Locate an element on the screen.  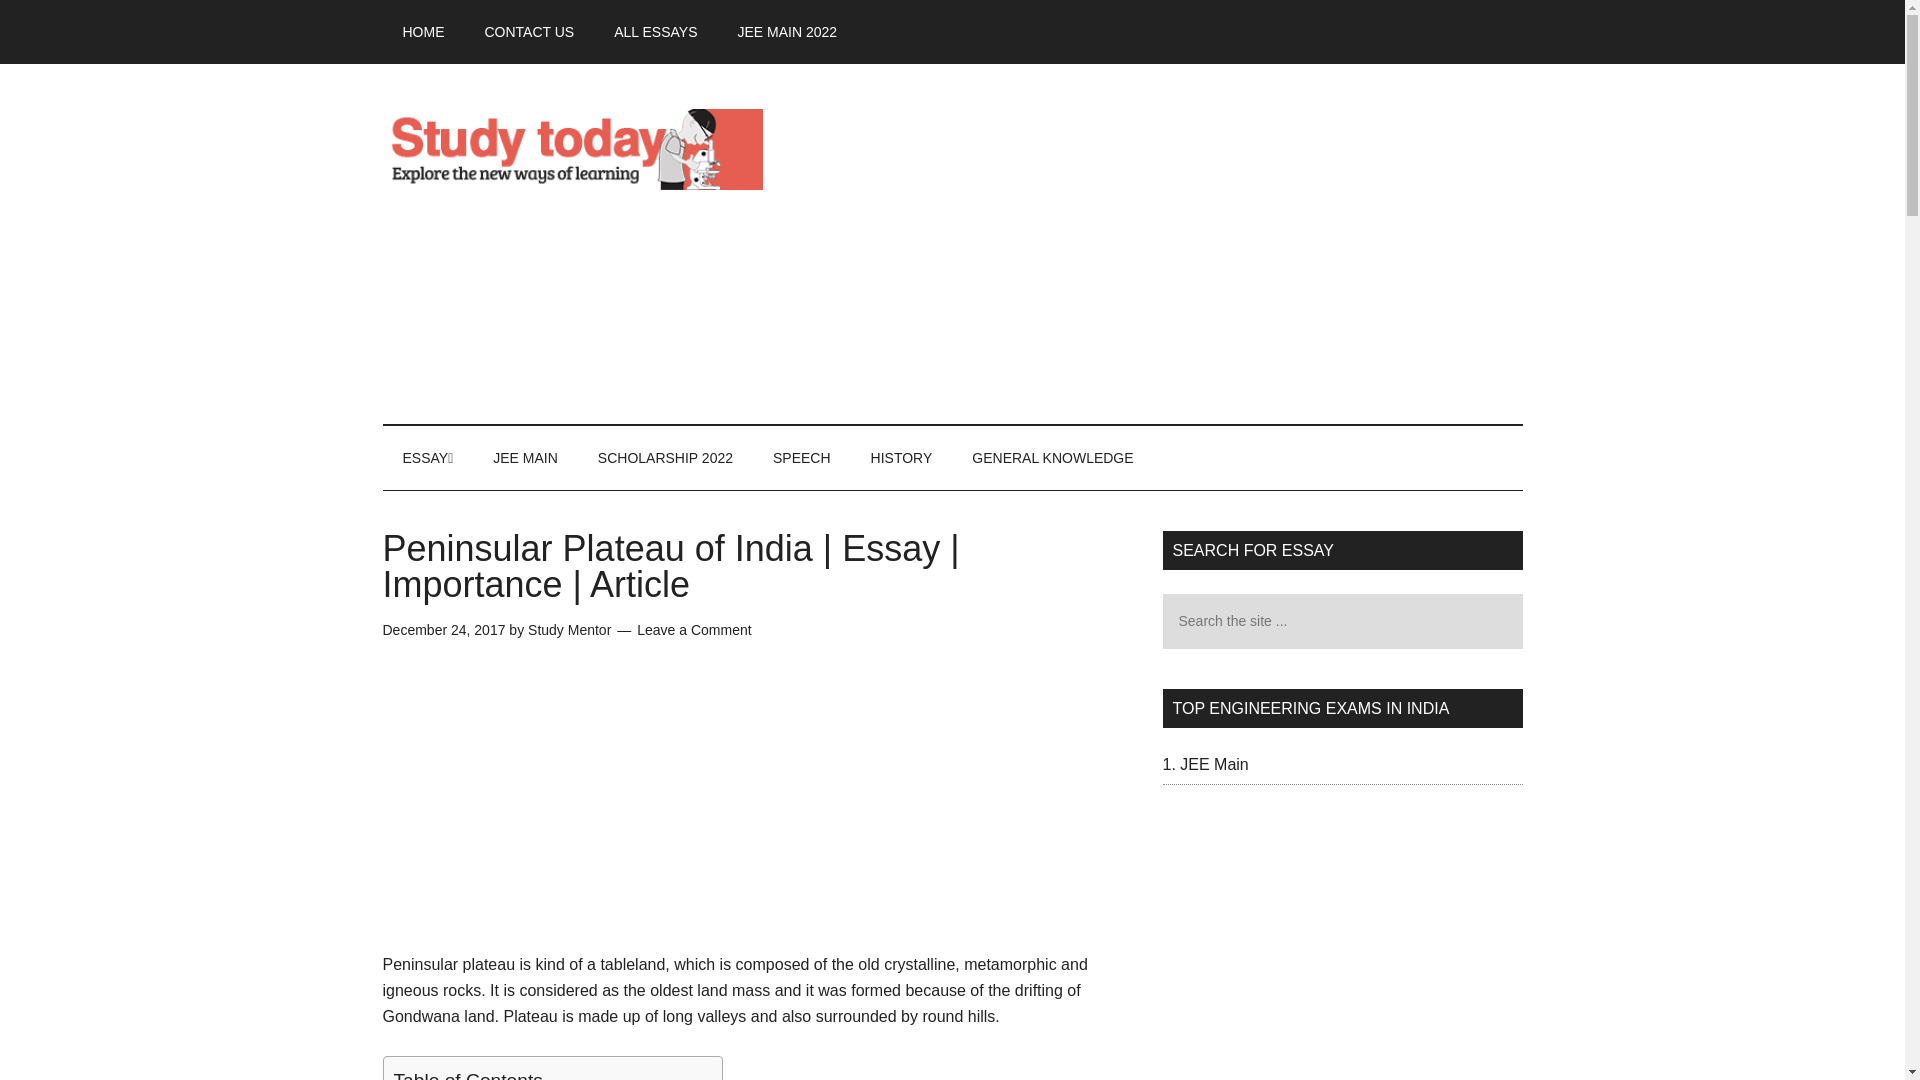
SPEECH is located at coordinates (801, 458).